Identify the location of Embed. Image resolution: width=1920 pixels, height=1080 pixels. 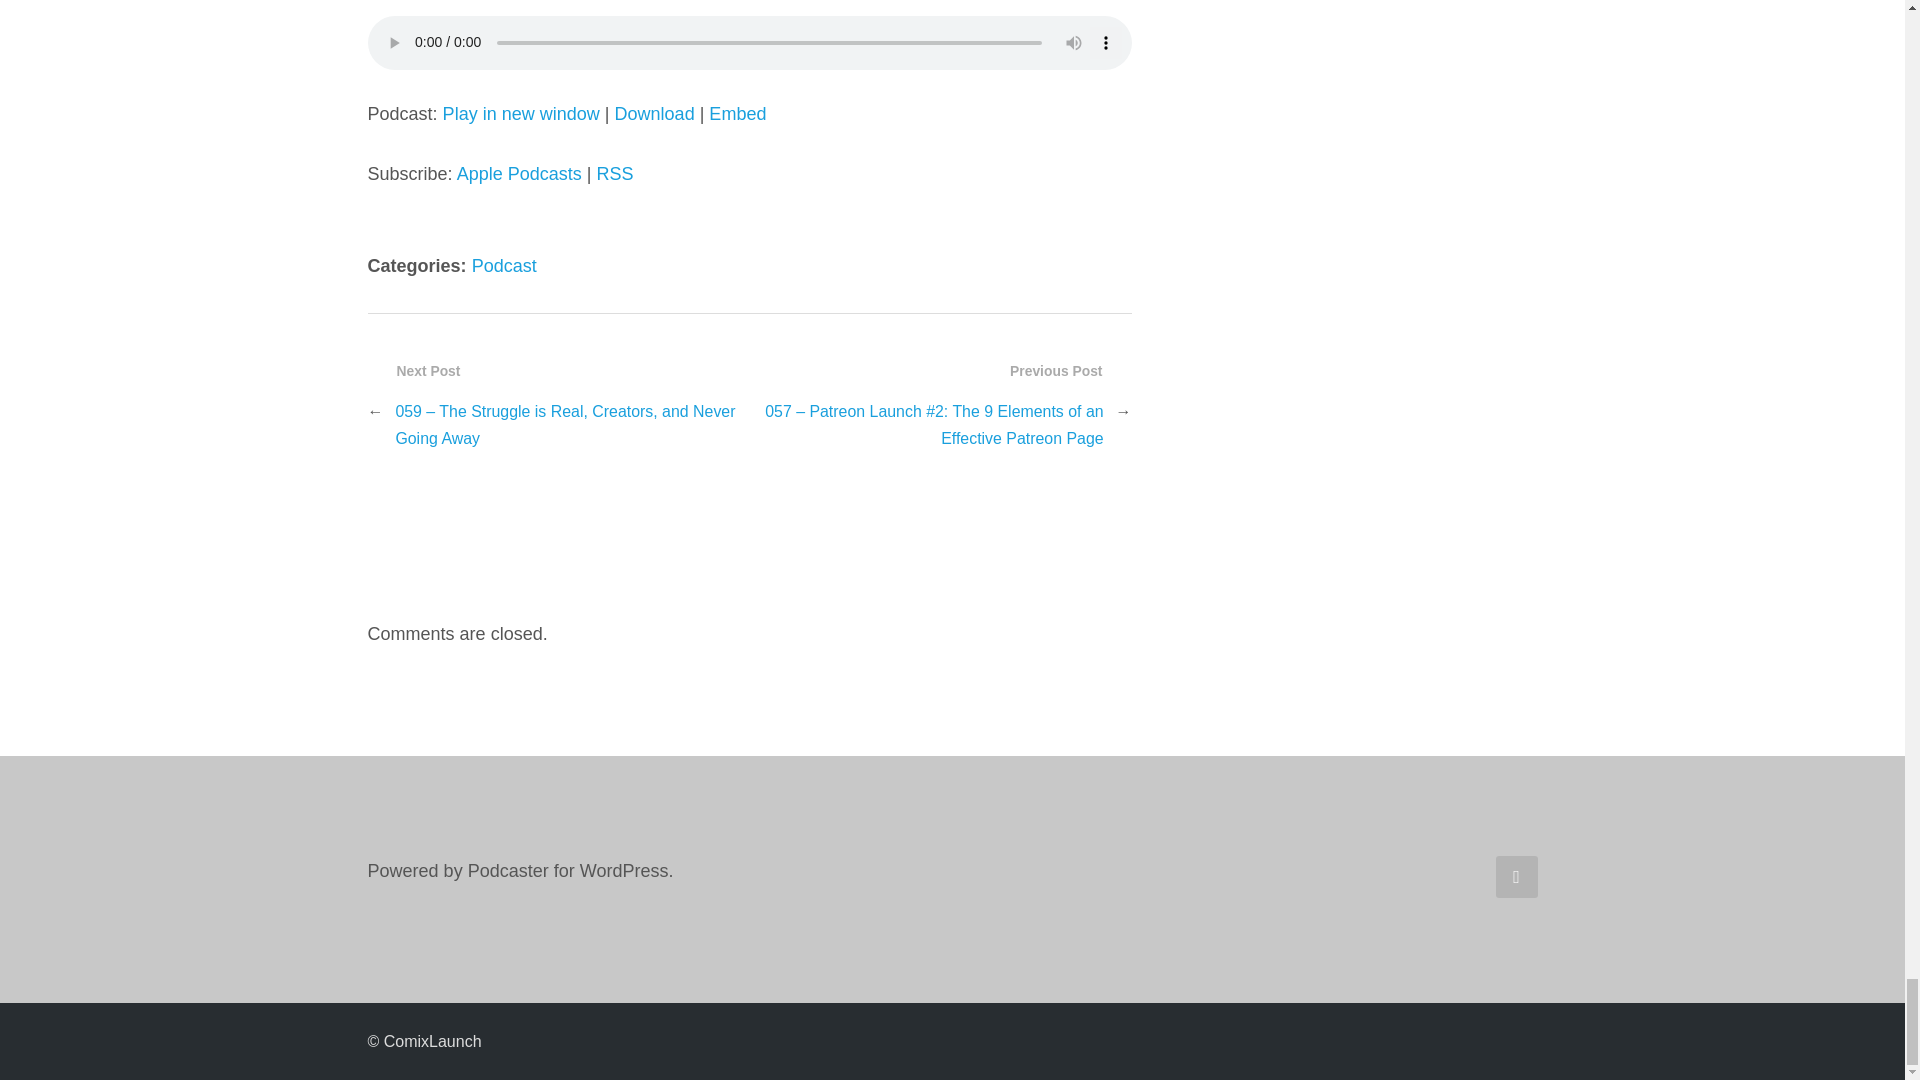
(737, 114).